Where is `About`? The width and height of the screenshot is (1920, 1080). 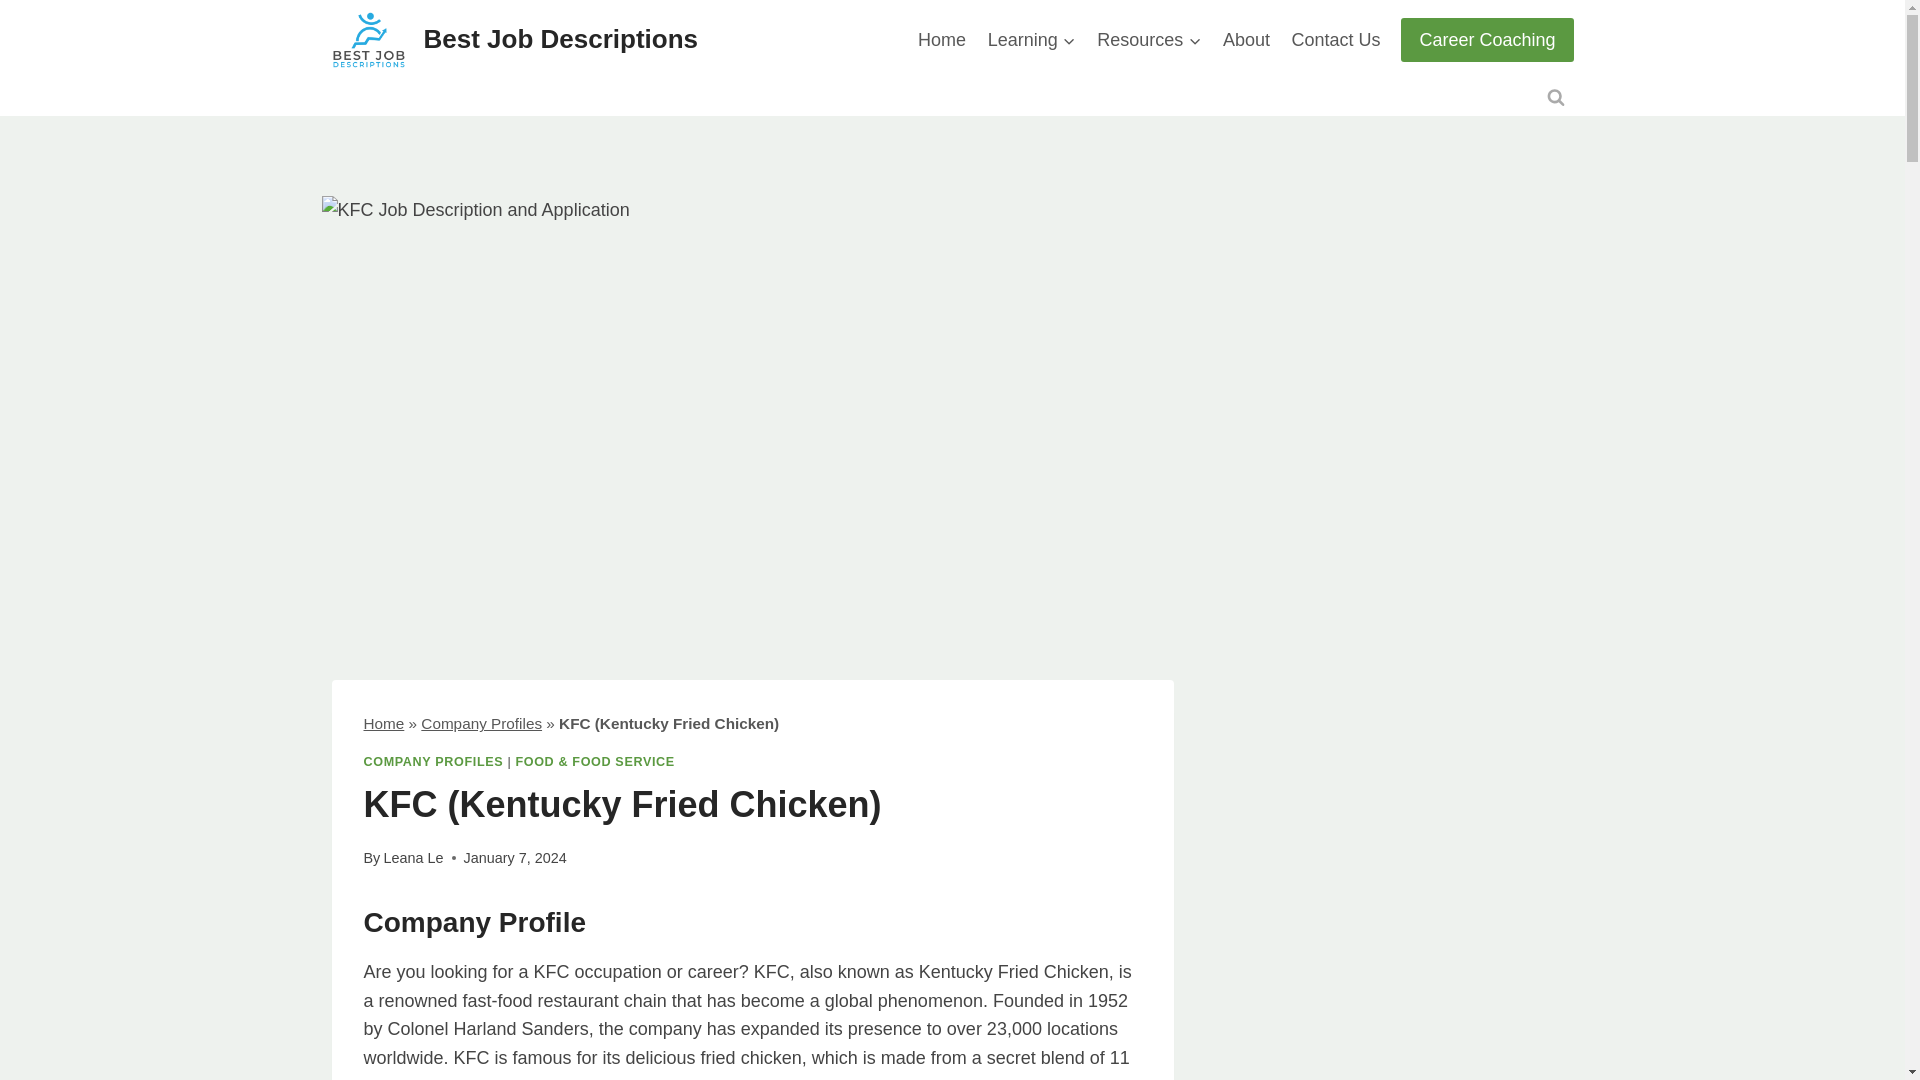 About is located at coordinates (1246, 40).